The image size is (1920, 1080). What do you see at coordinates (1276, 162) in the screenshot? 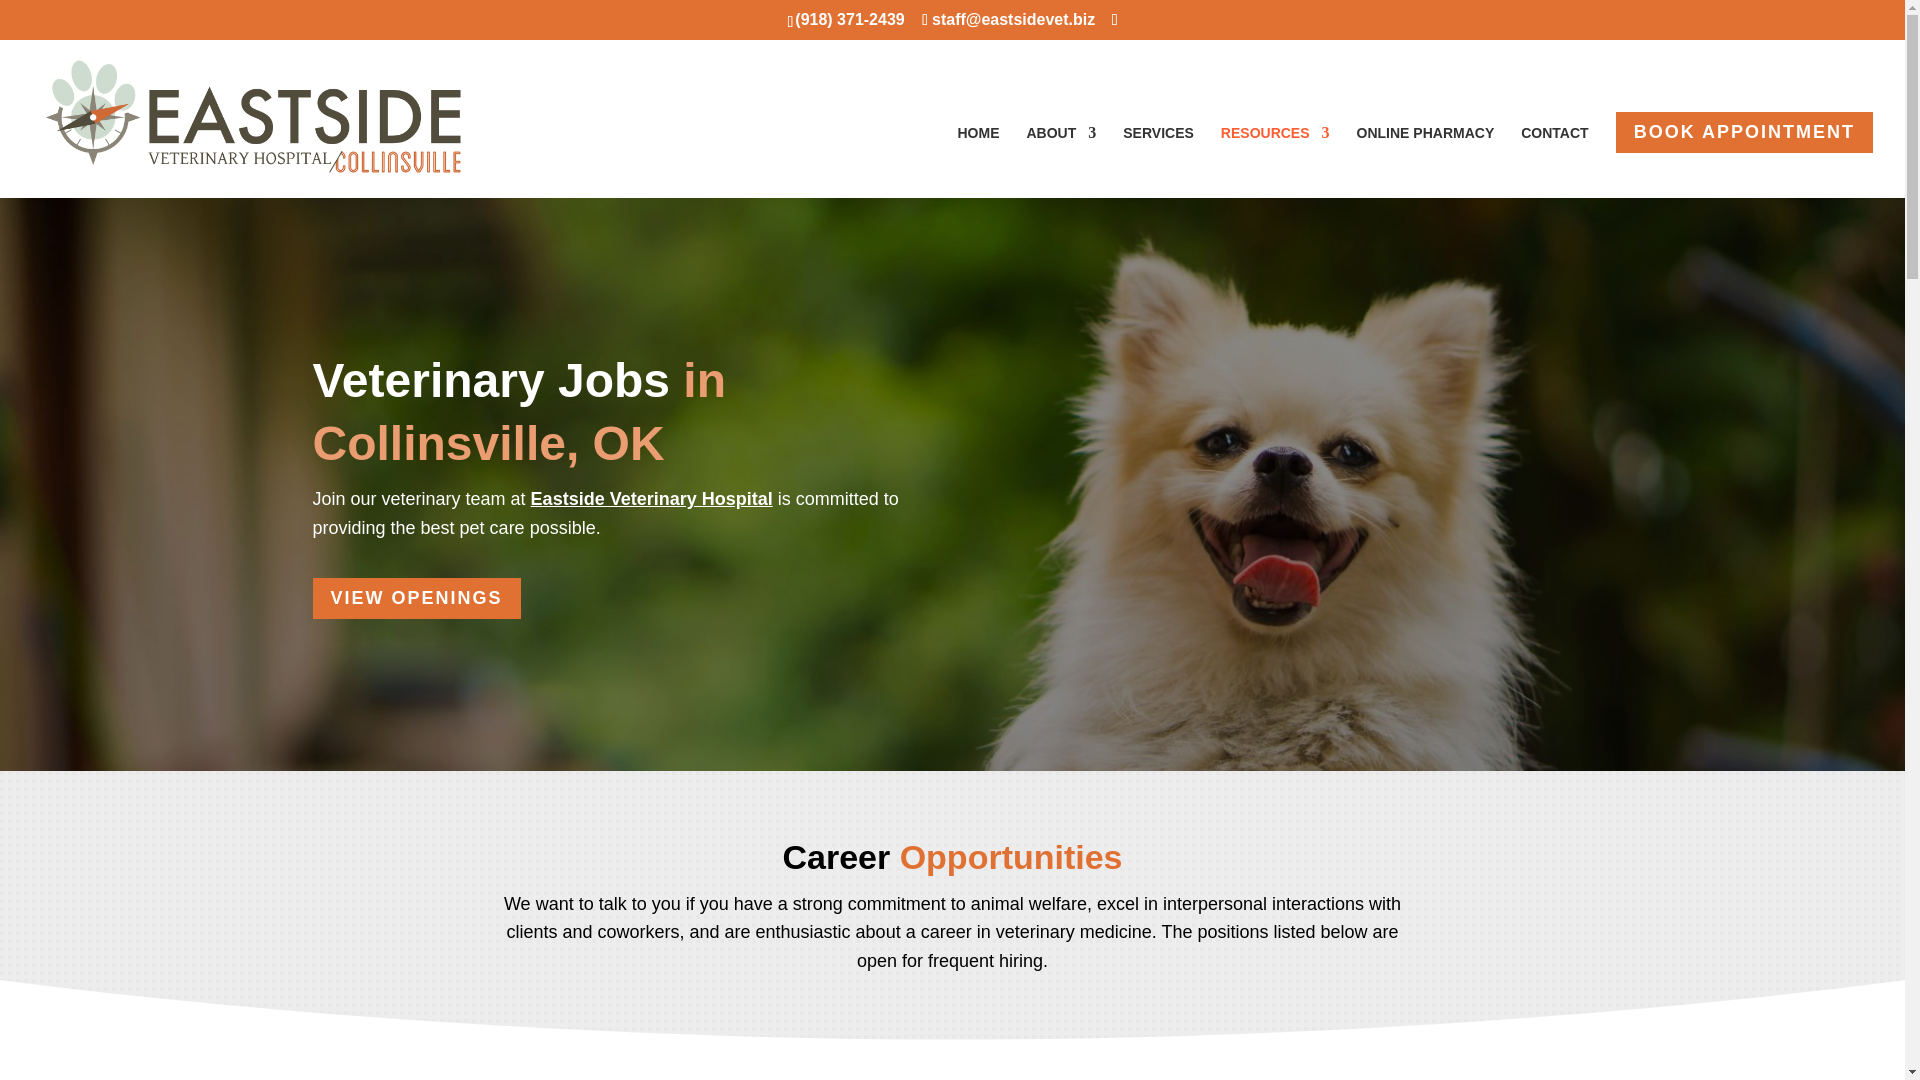
I see `RESOURCES` at bounding box center [1276, 162].